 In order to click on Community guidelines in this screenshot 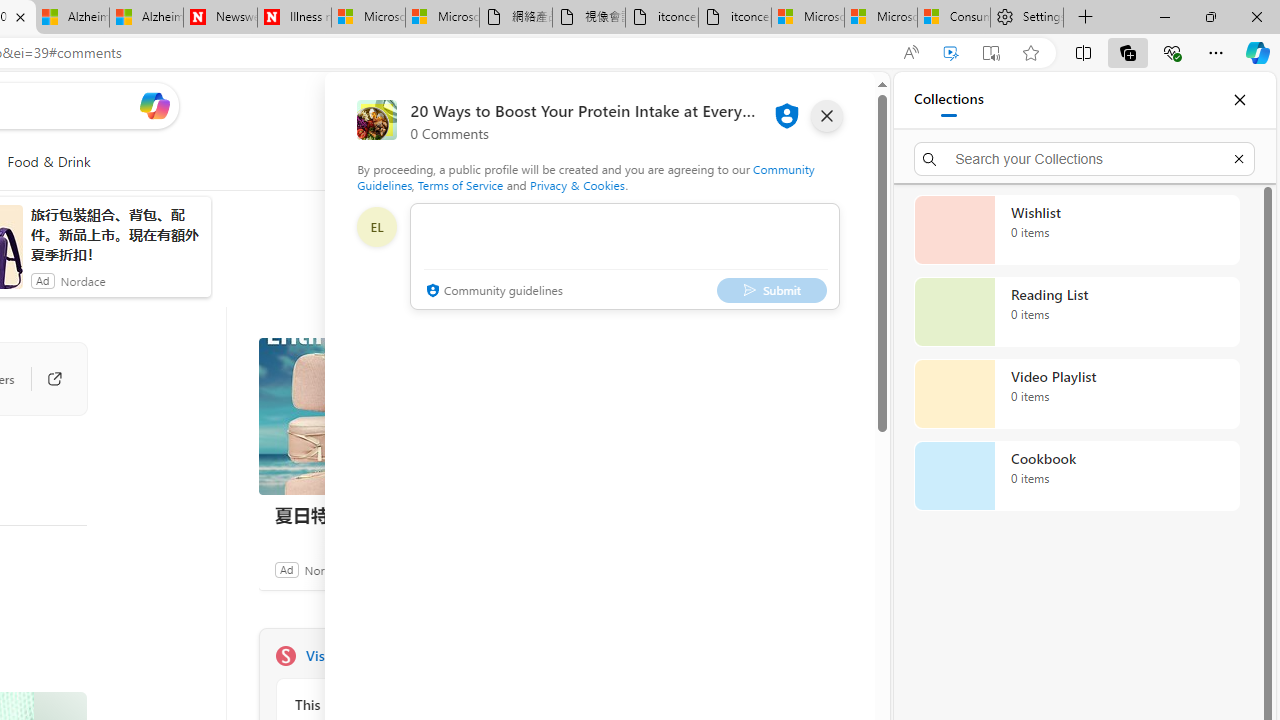, I will do `click(492, 292)`.